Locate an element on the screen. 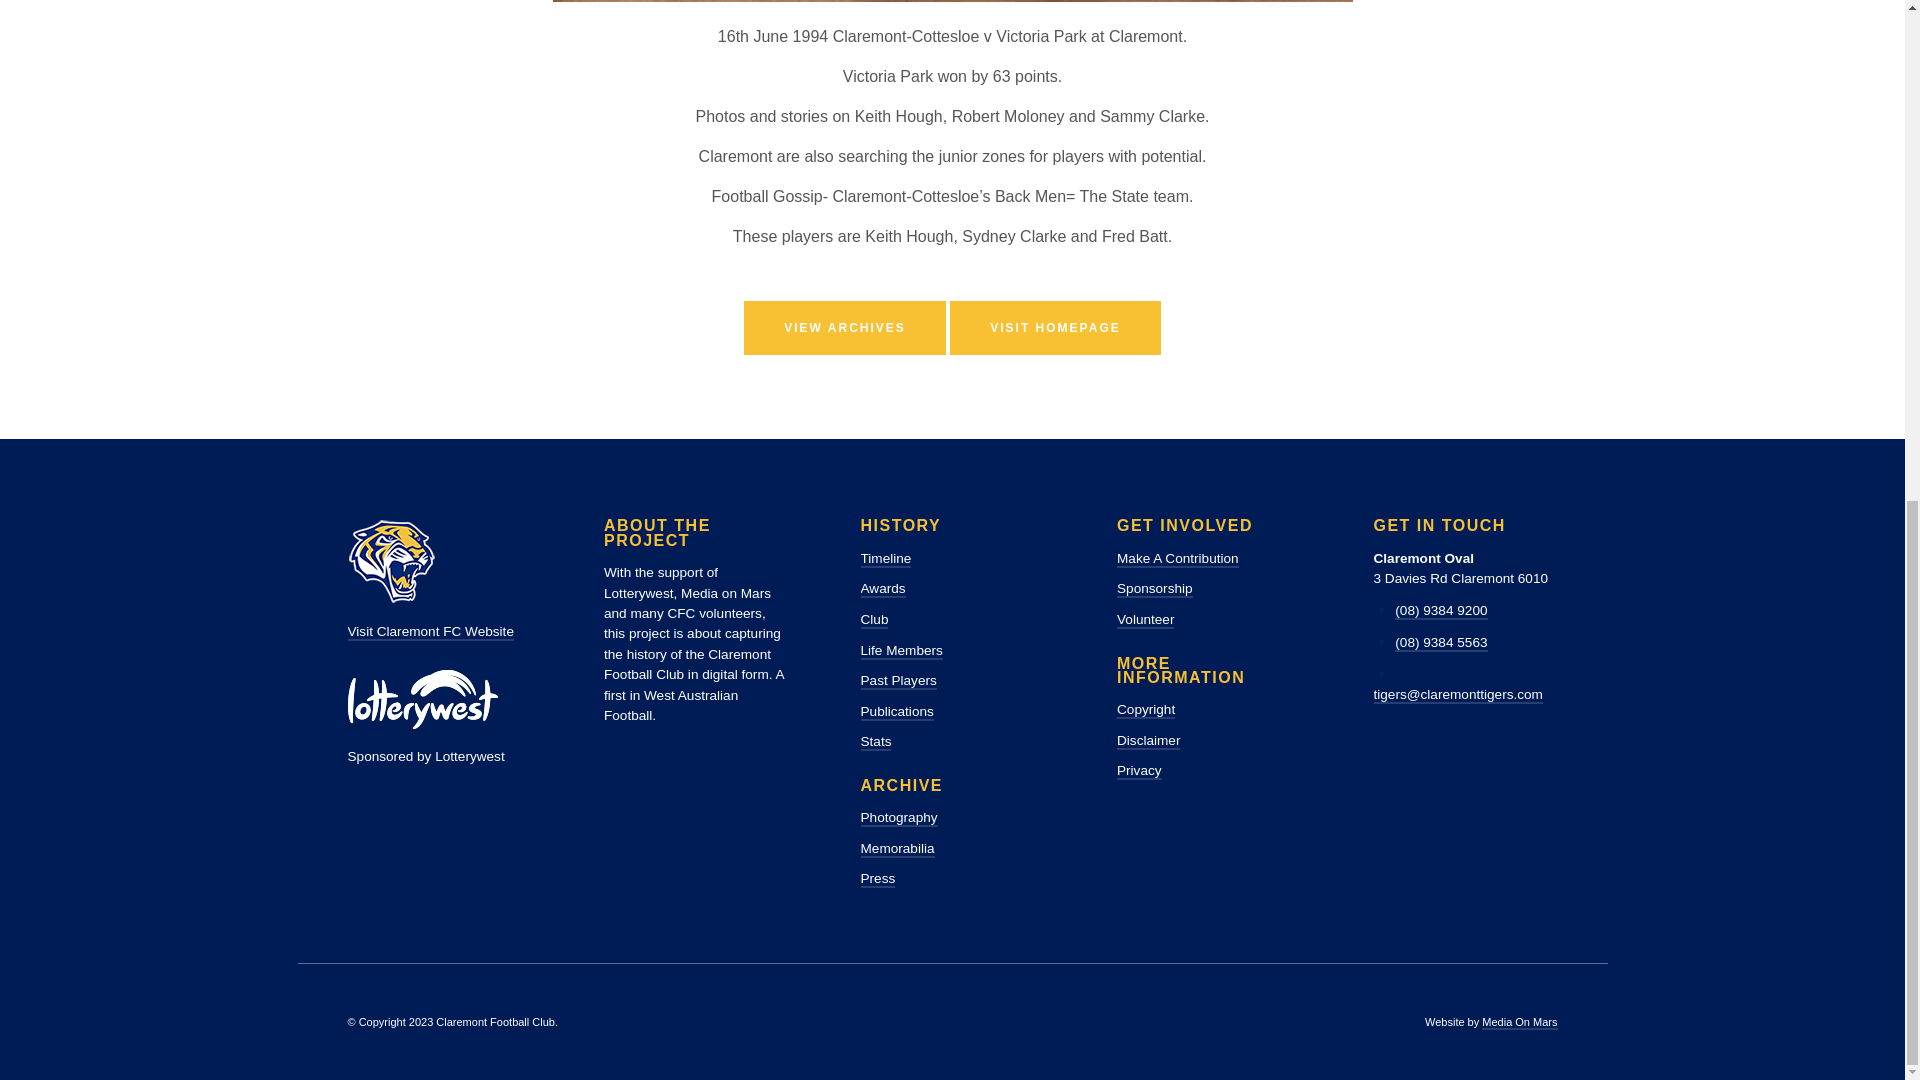  Photography is located at coordinates (898, 818).